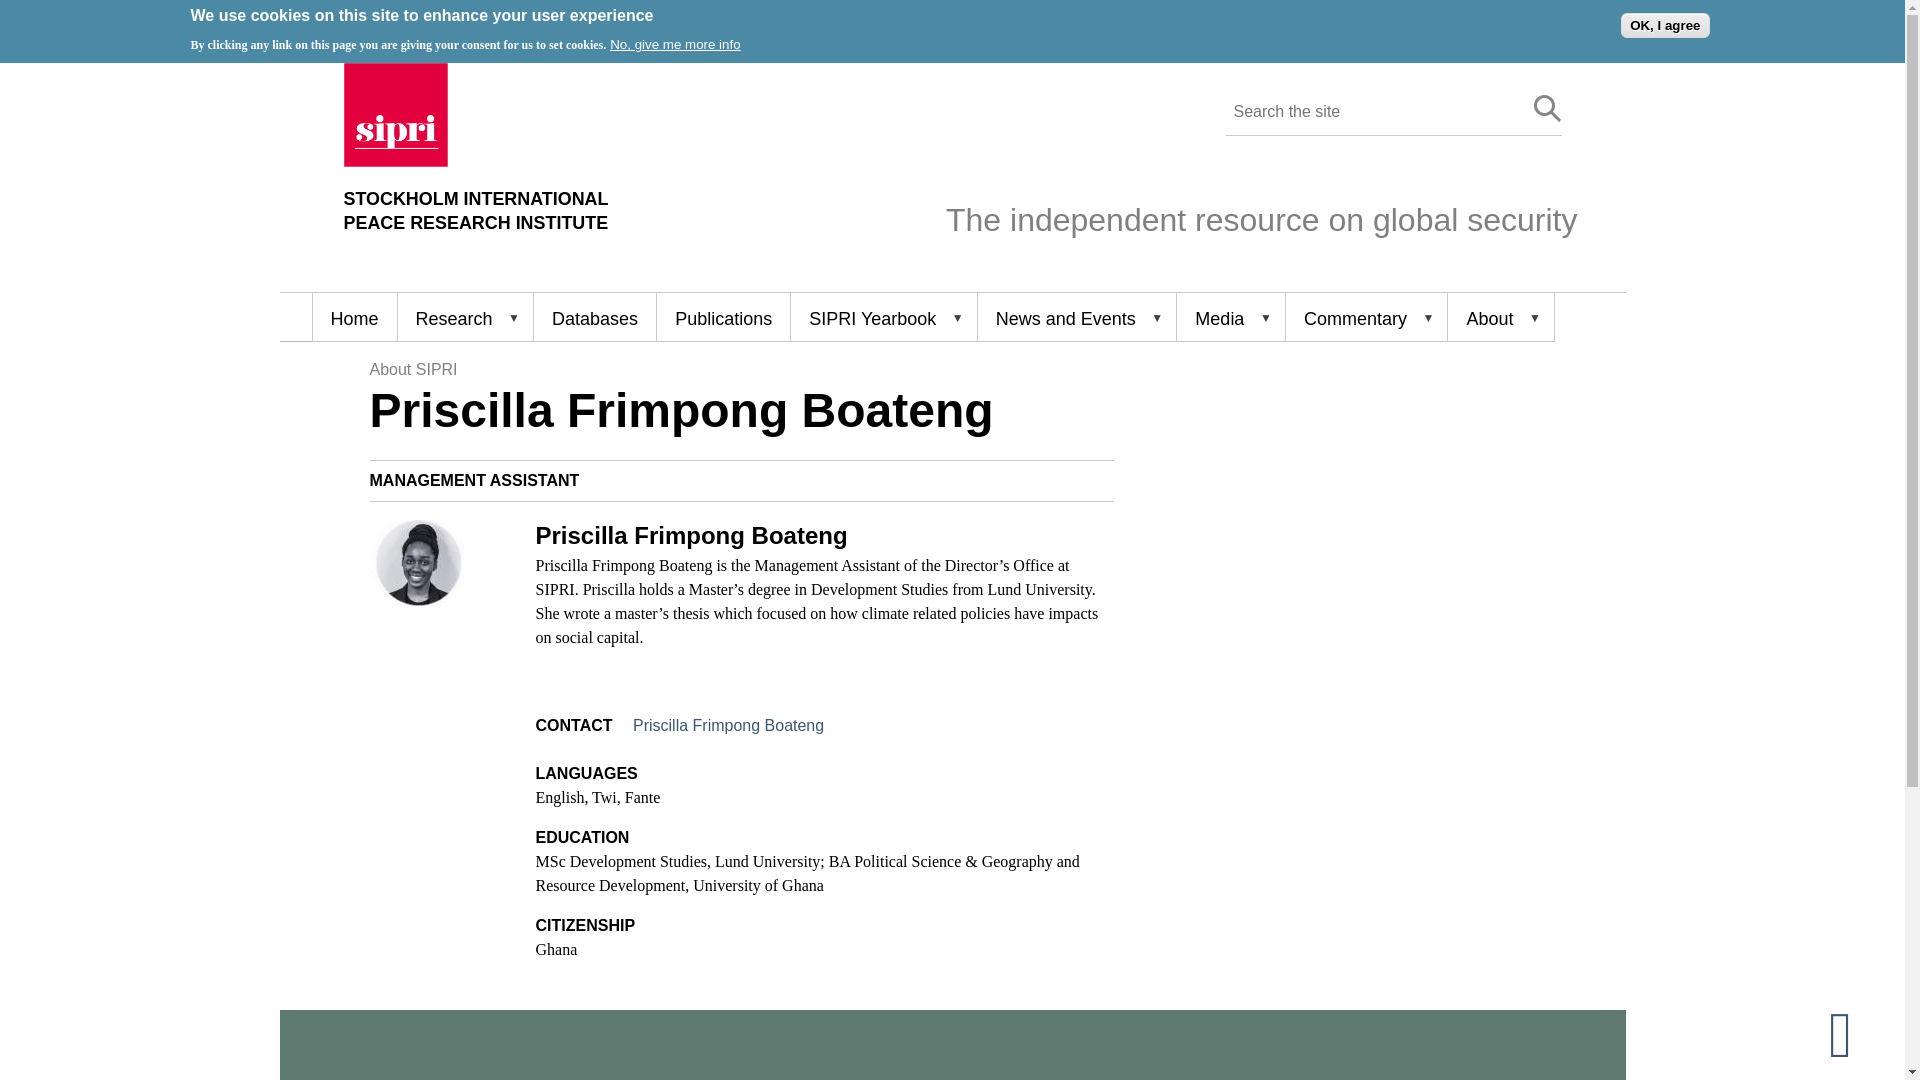 The image size is (1920, 1080). I want to click on Enter the terms you wish to search for., so click(1370, 112).